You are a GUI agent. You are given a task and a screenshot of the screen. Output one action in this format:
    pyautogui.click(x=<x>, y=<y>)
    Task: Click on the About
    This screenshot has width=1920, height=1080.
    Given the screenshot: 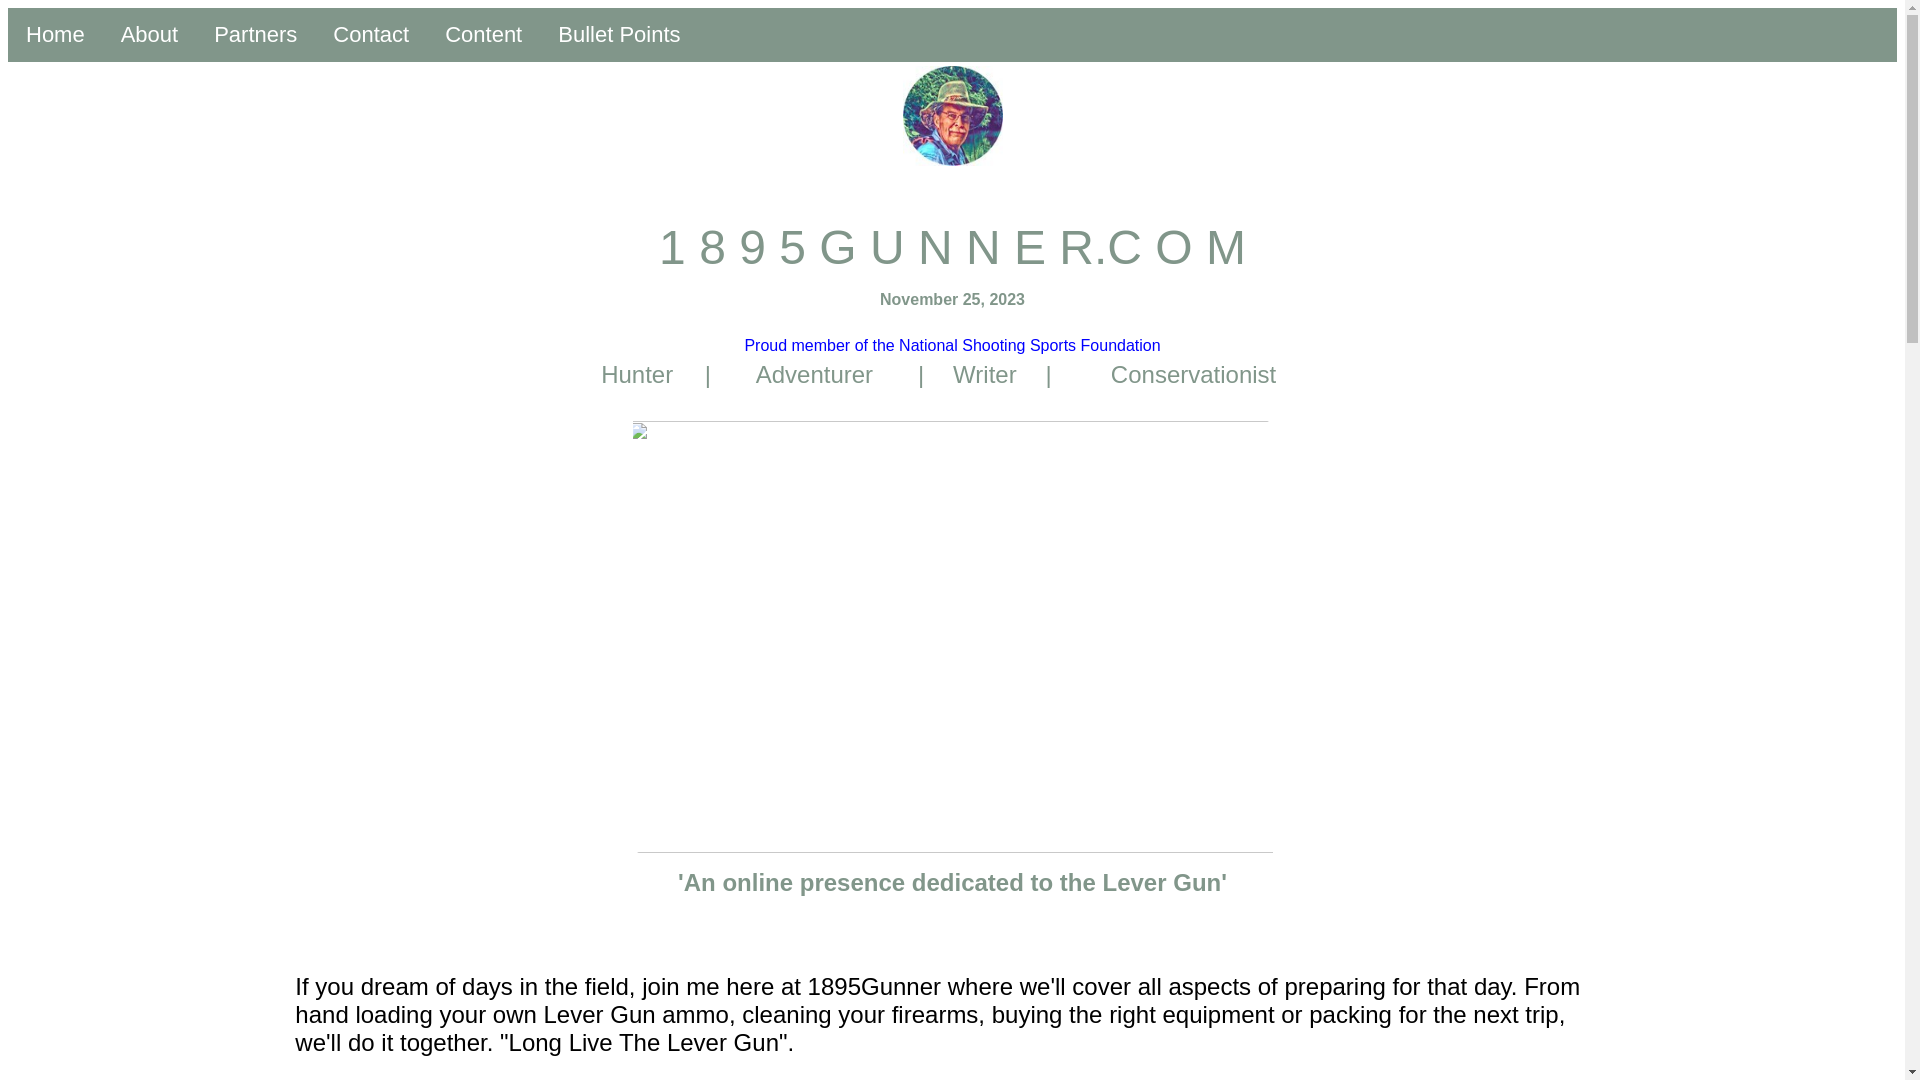 What is the action you would take?
    pyautogui.click(x=150, y=35)
    